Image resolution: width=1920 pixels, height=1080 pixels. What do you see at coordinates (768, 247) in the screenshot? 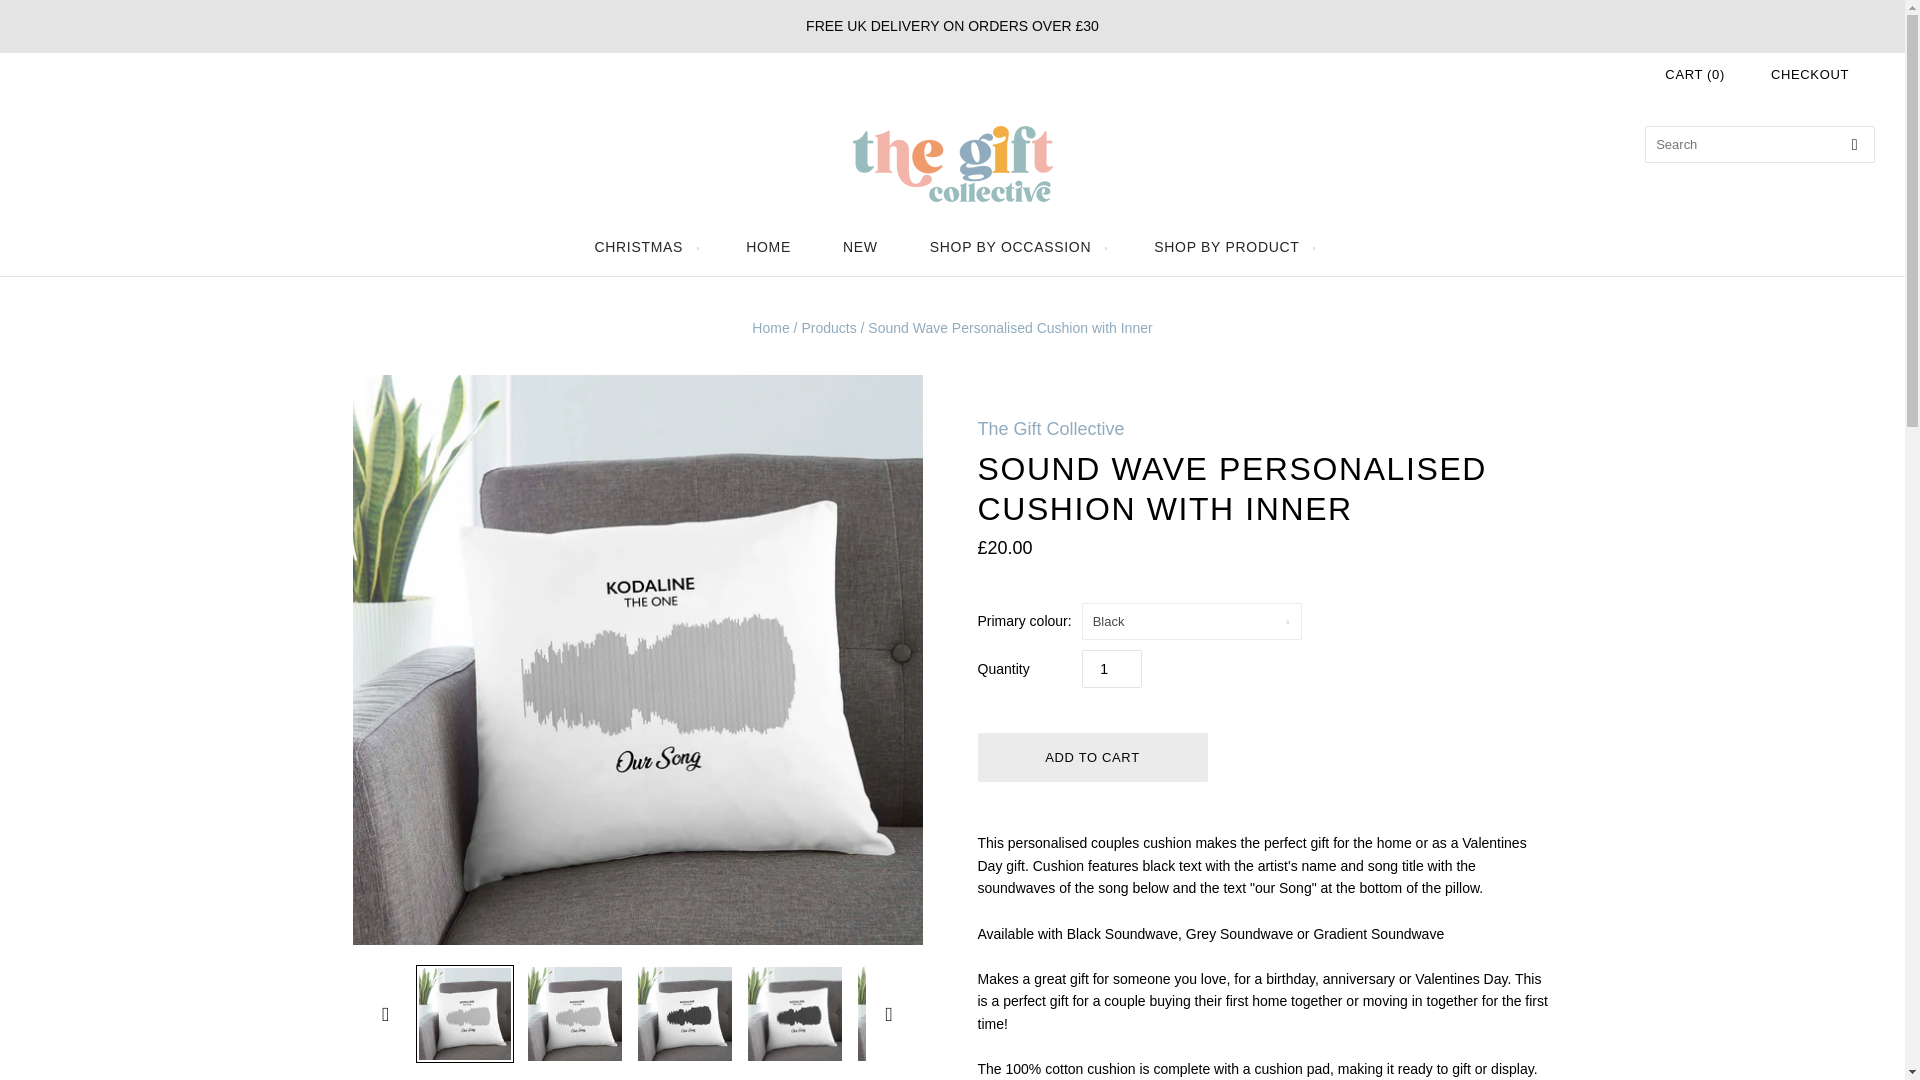
I see `HOME` at bounding box center [768, 247].